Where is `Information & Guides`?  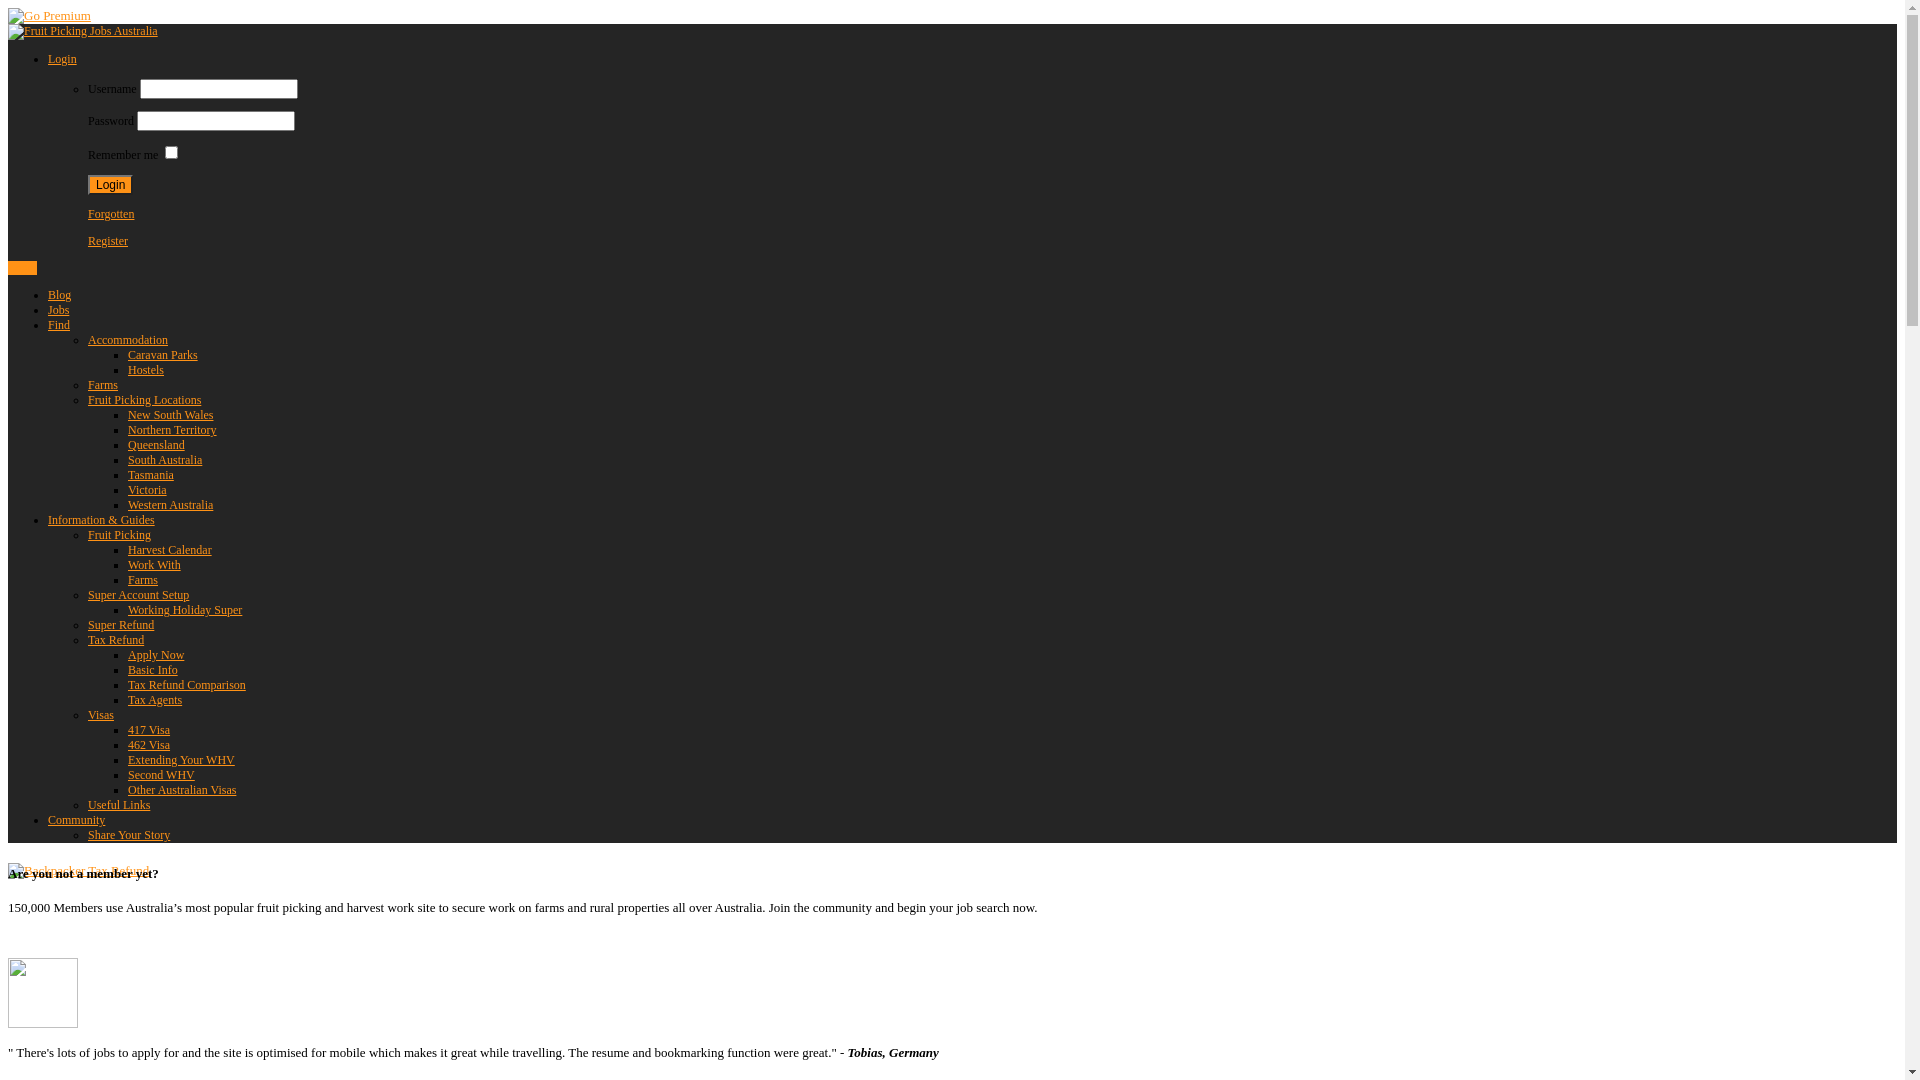
Information & Guides is located at coordinates (102, 520).